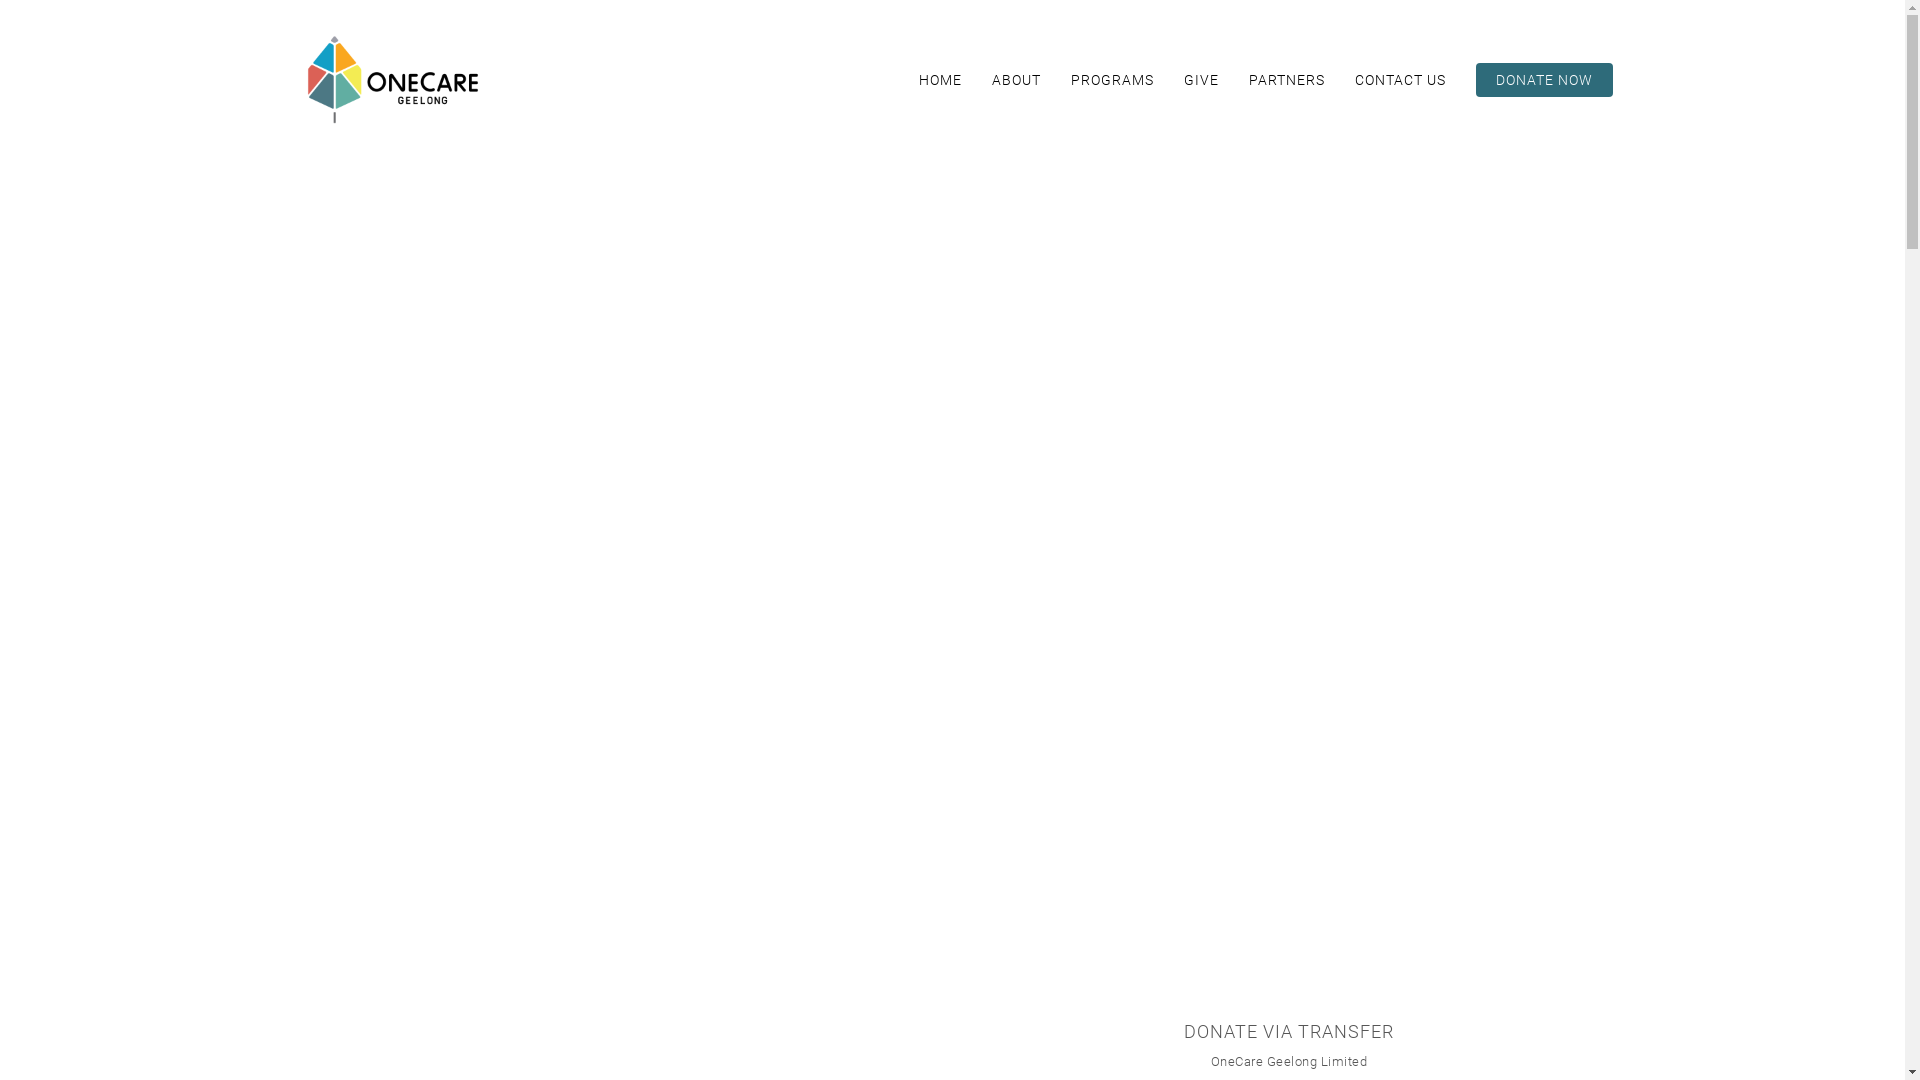  I want to click on GIVE, so click(1200, 80).